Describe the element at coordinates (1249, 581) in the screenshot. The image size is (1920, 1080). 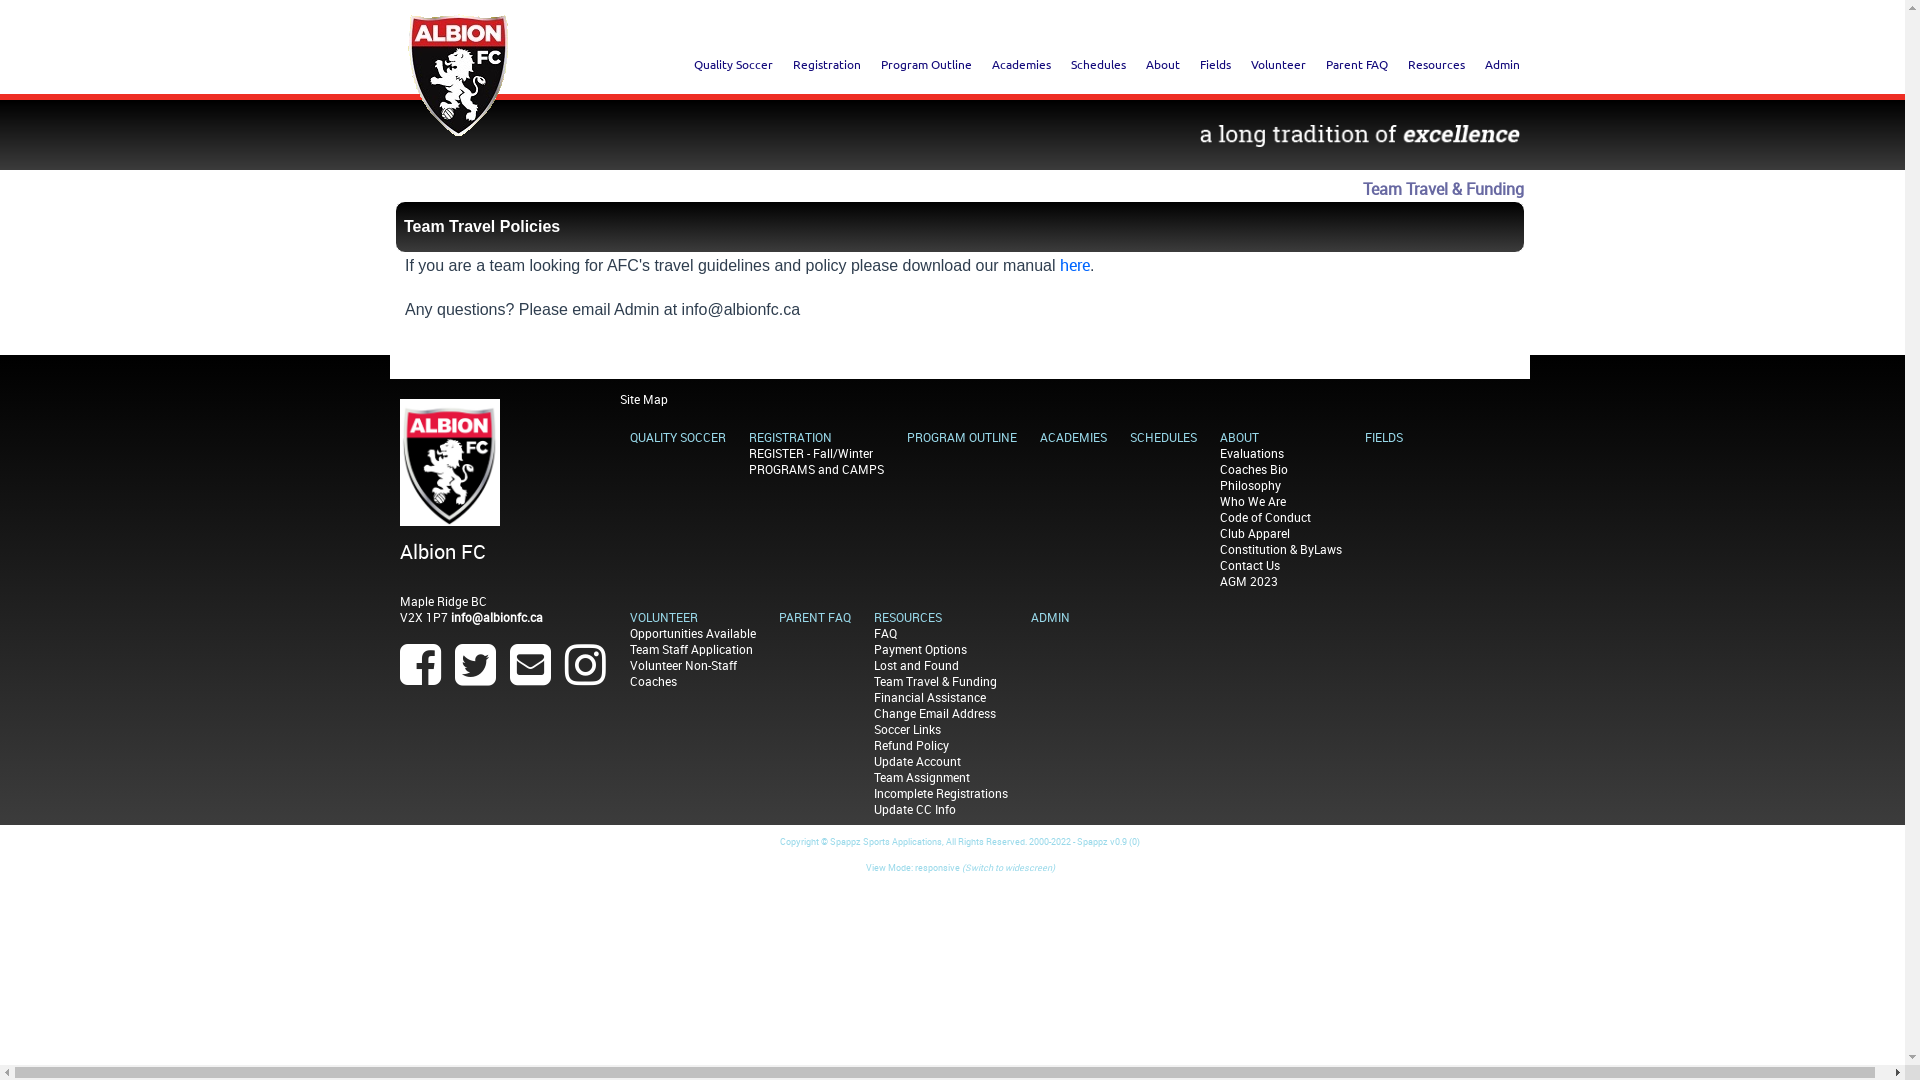
I see `AGM 2023` at that location.